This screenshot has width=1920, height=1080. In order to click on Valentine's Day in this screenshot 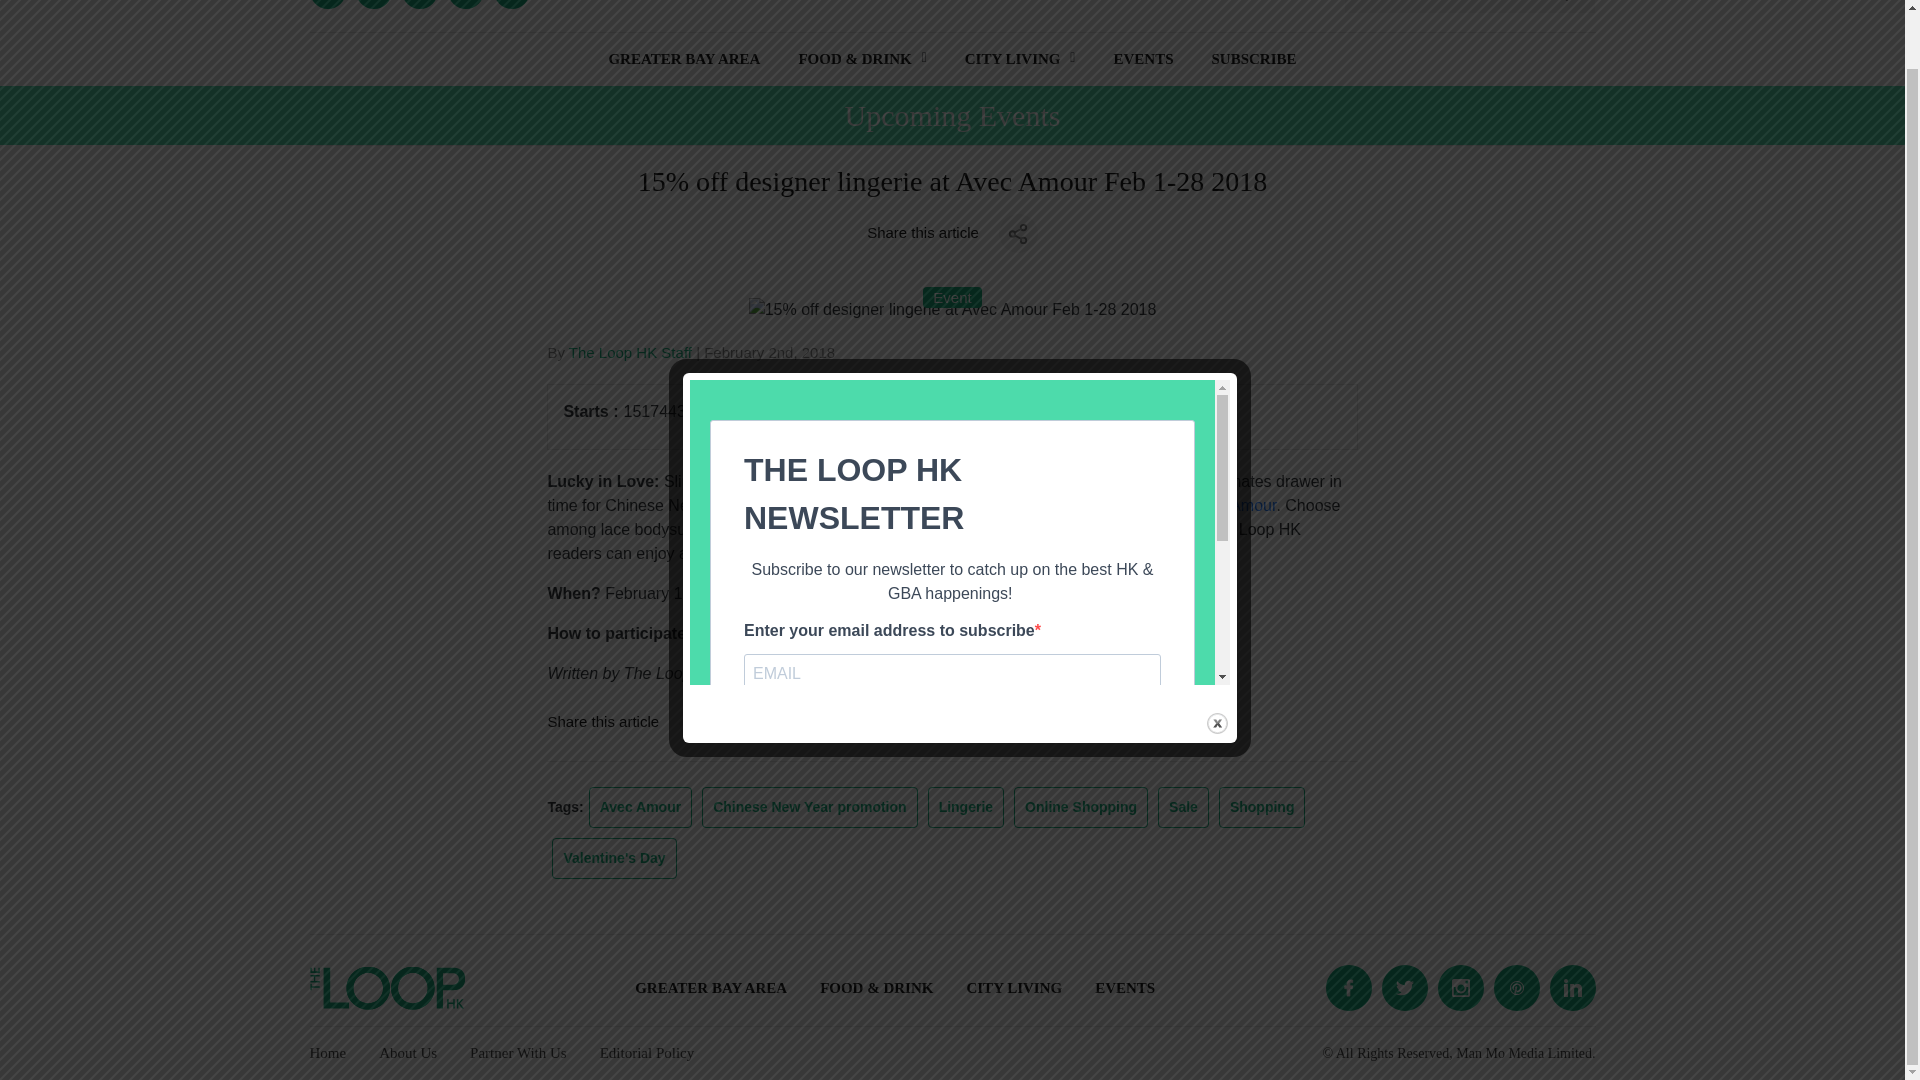, I will do `click(614, 858)`.